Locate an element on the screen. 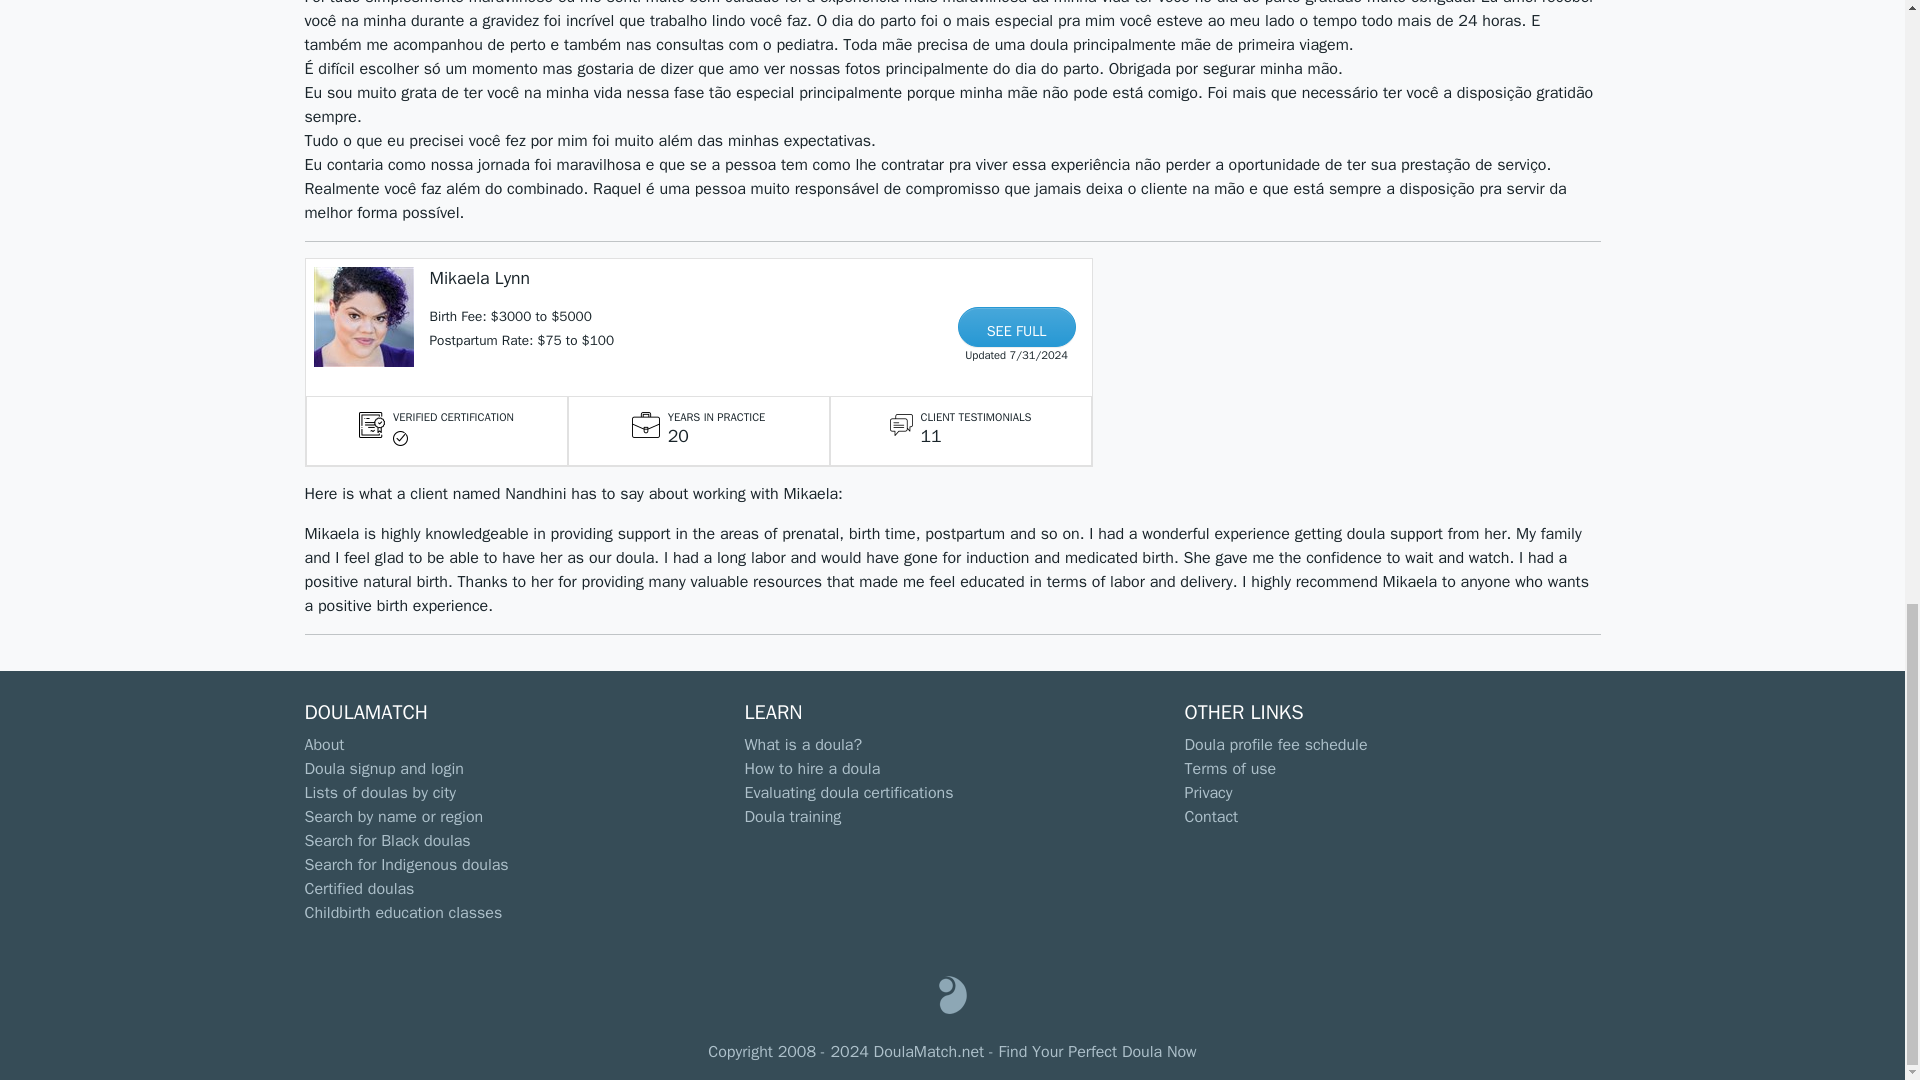 The width and height of the screenshot is (1920, 1080). Doula signup and login is located at coordinates (382, 768).